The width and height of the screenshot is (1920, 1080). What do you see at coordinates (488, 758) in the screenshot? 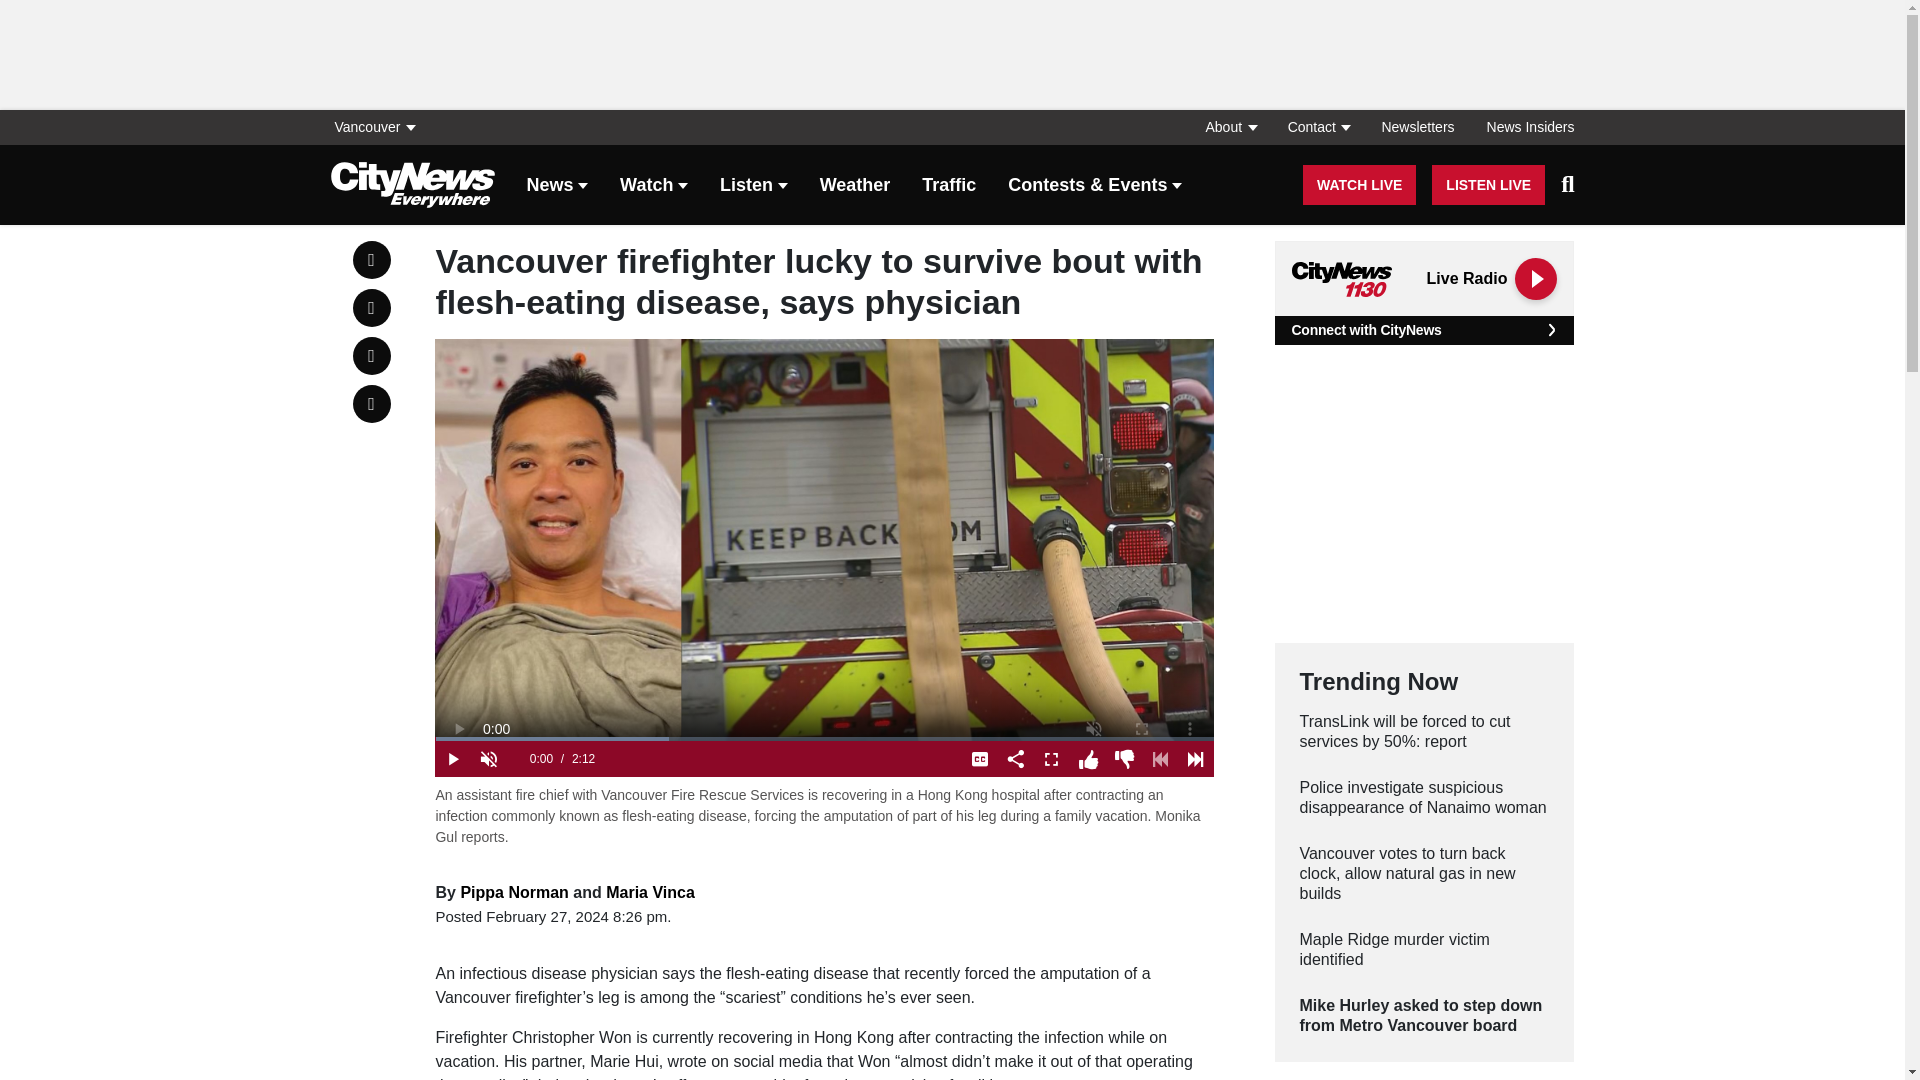
I see `Unmute` at bounding box center [488, 758].